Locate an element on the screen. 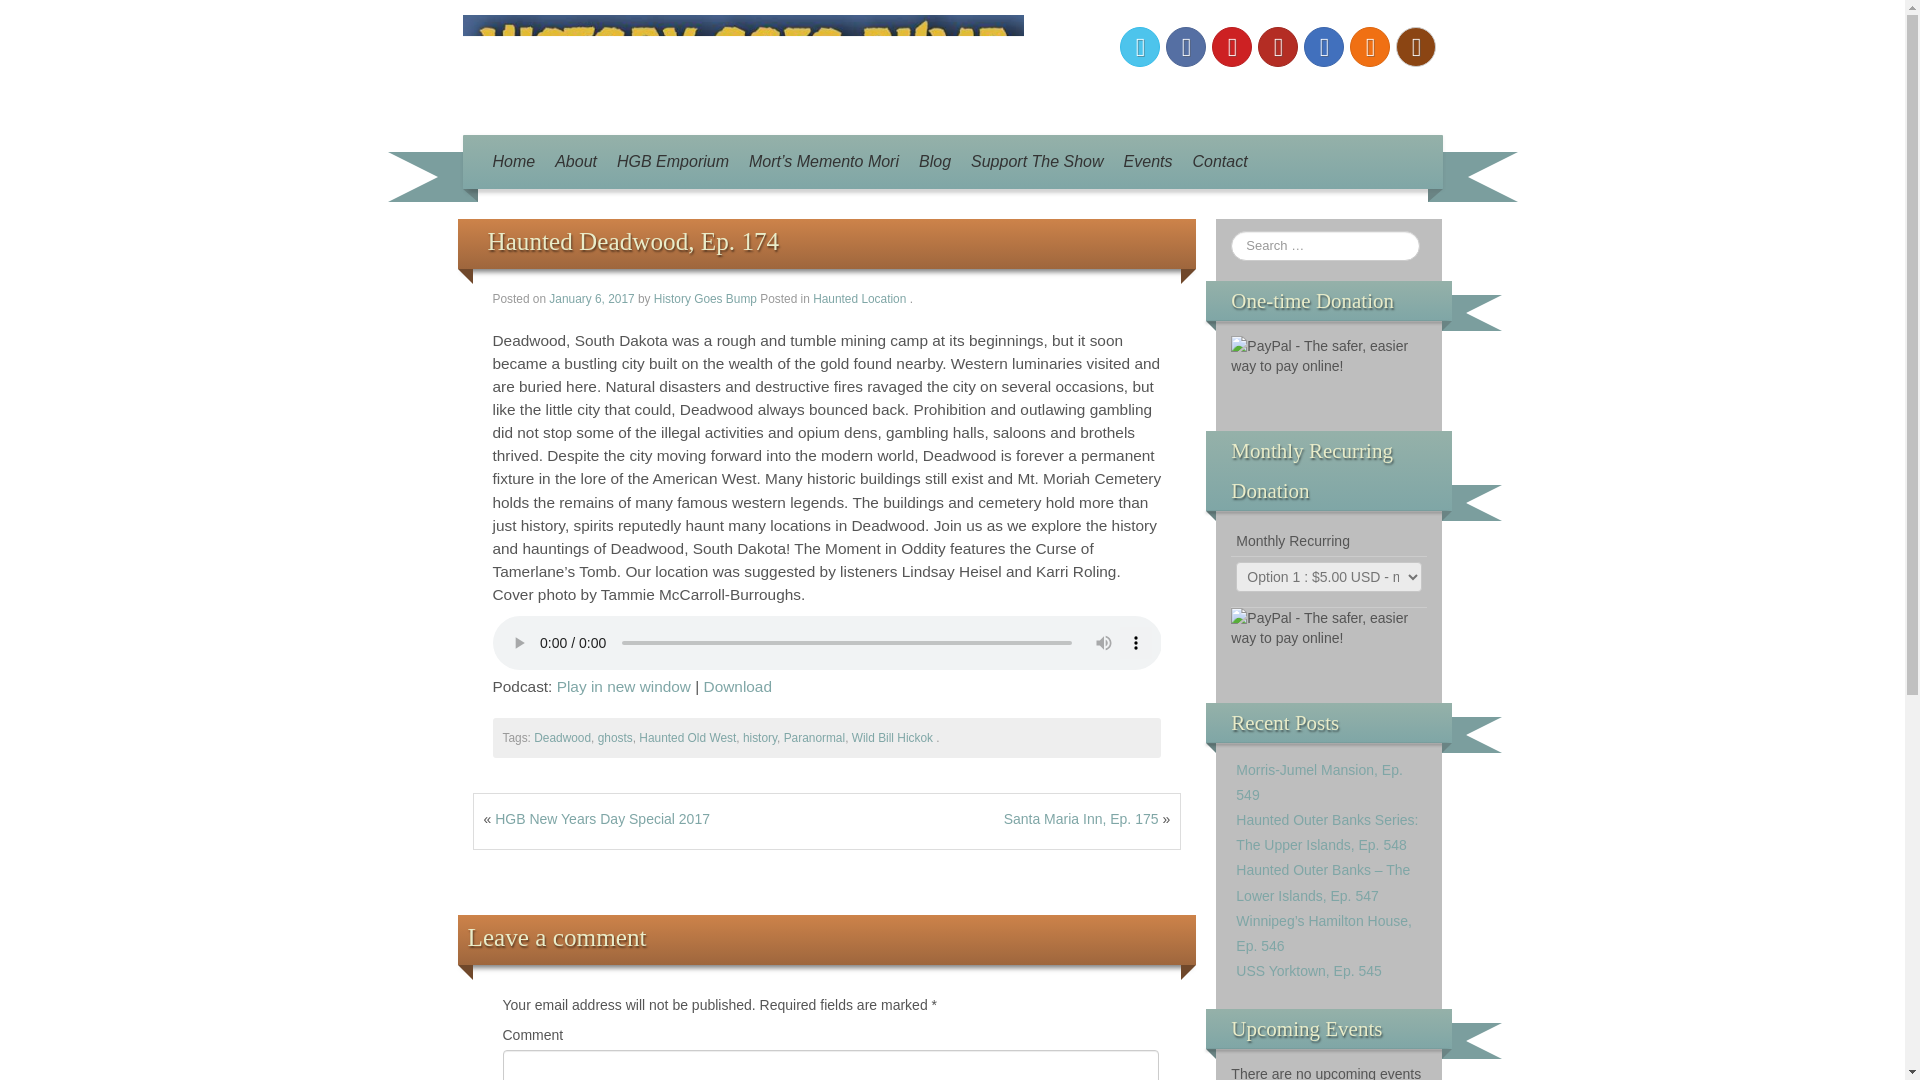 The image size is (1920, 1080). Morris-Jumel Mansion, Ep. 549 is located at coordinates (1320, 782).